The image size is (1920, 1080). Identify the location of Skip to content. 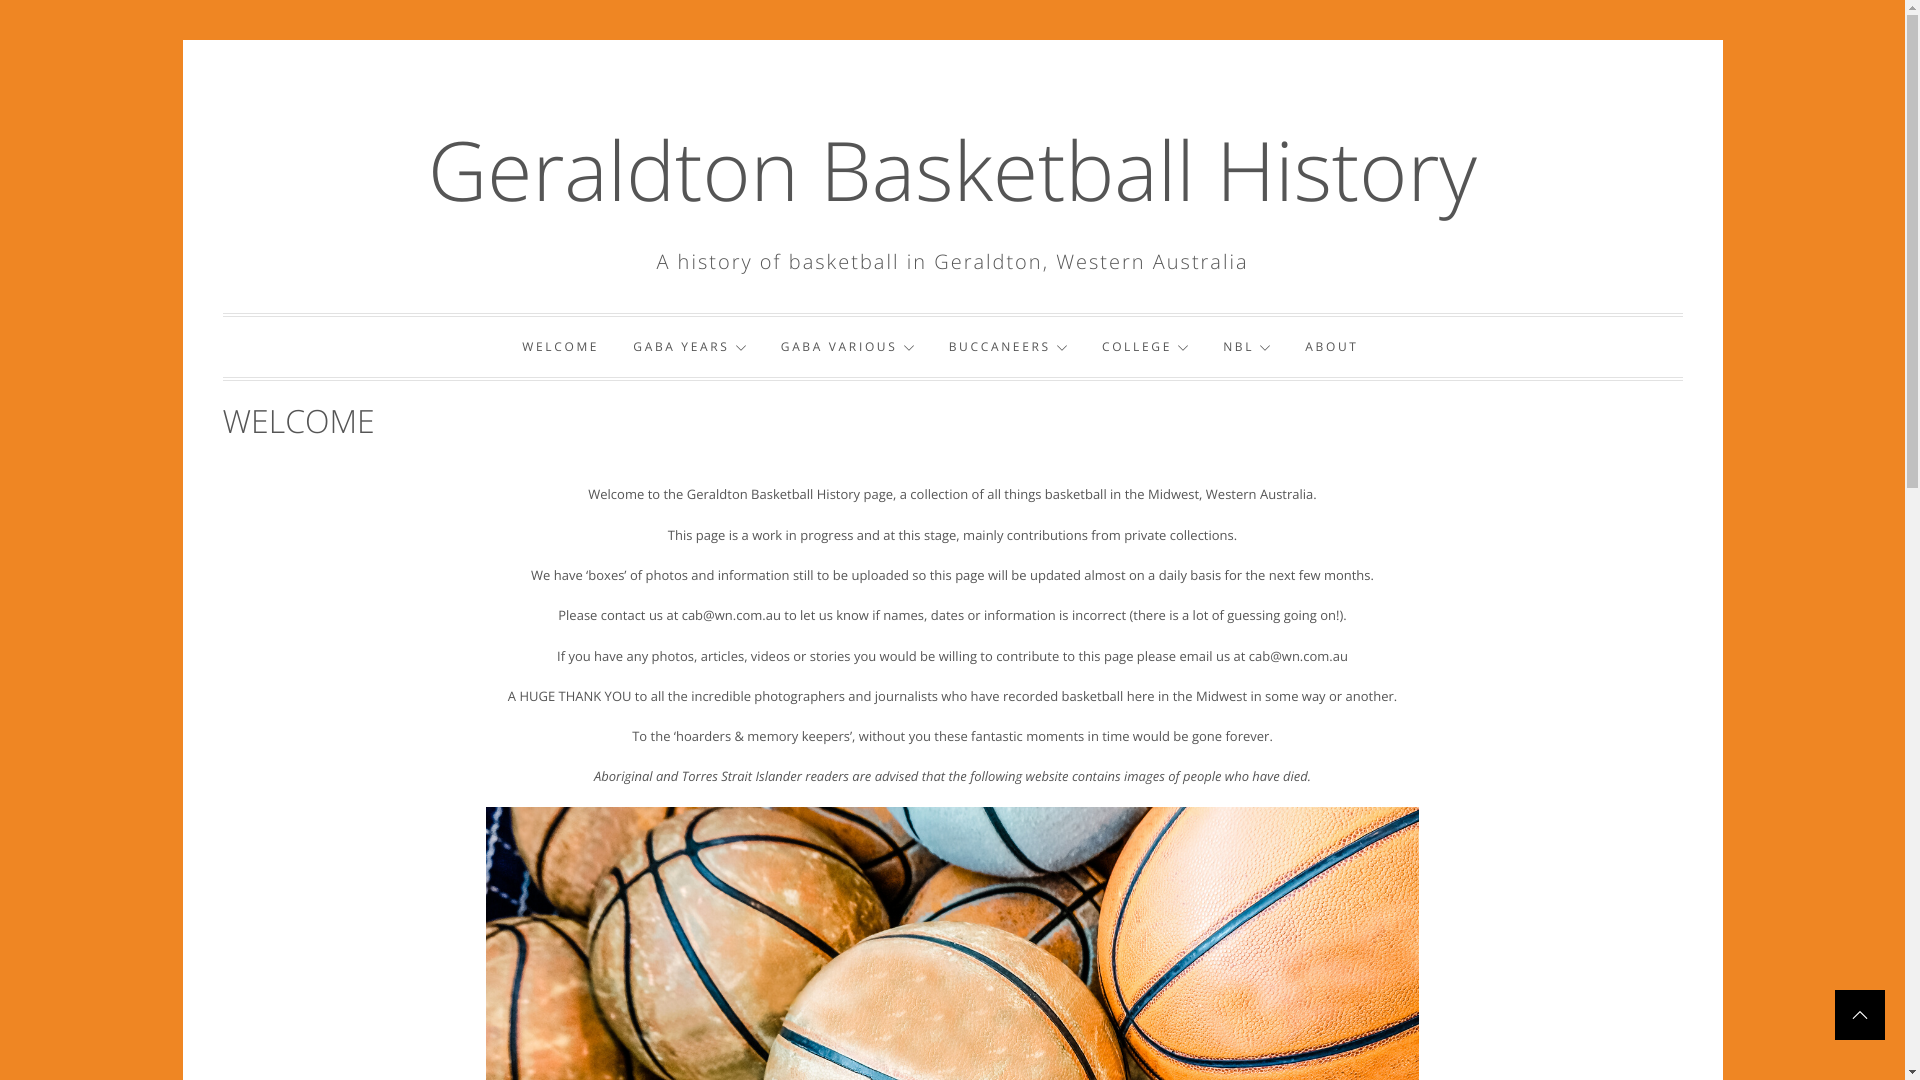
(182, 39).